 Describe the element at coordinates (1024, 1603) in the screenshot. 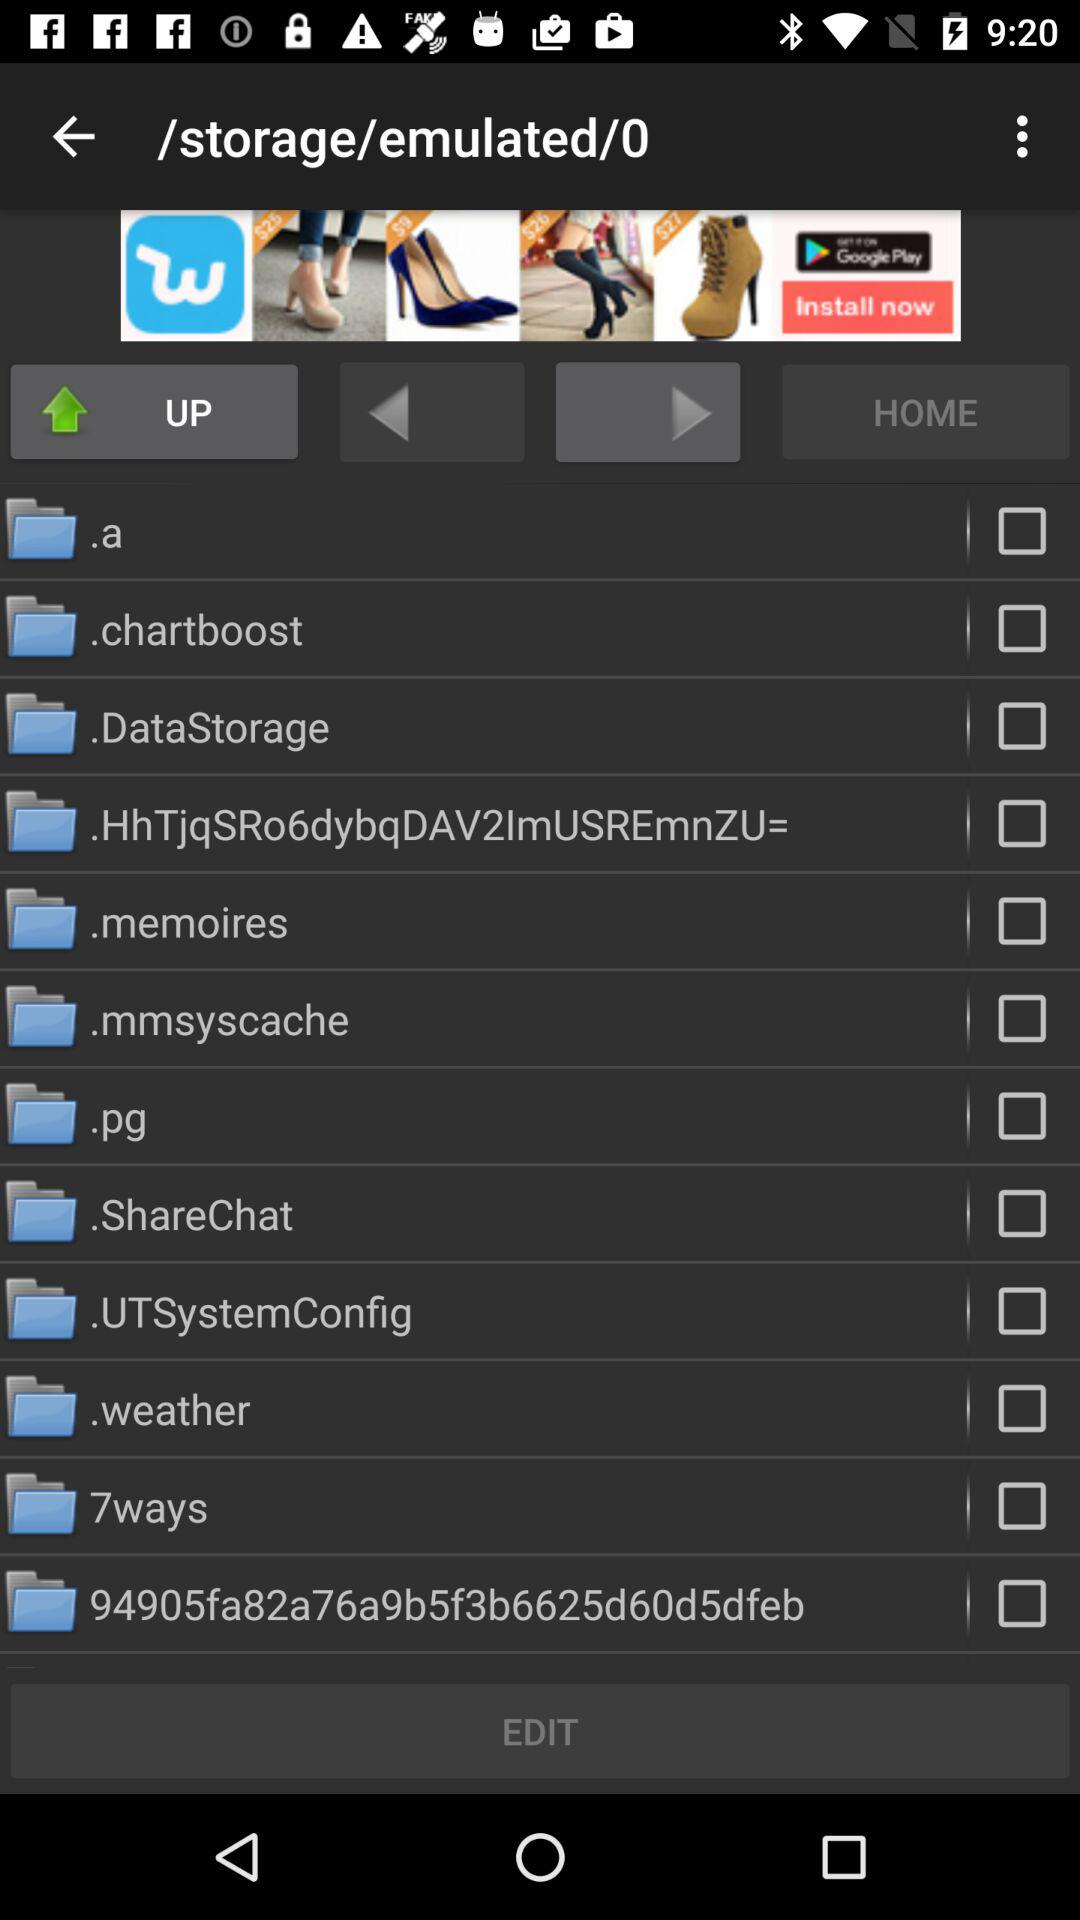

I see `select folder` at that location.